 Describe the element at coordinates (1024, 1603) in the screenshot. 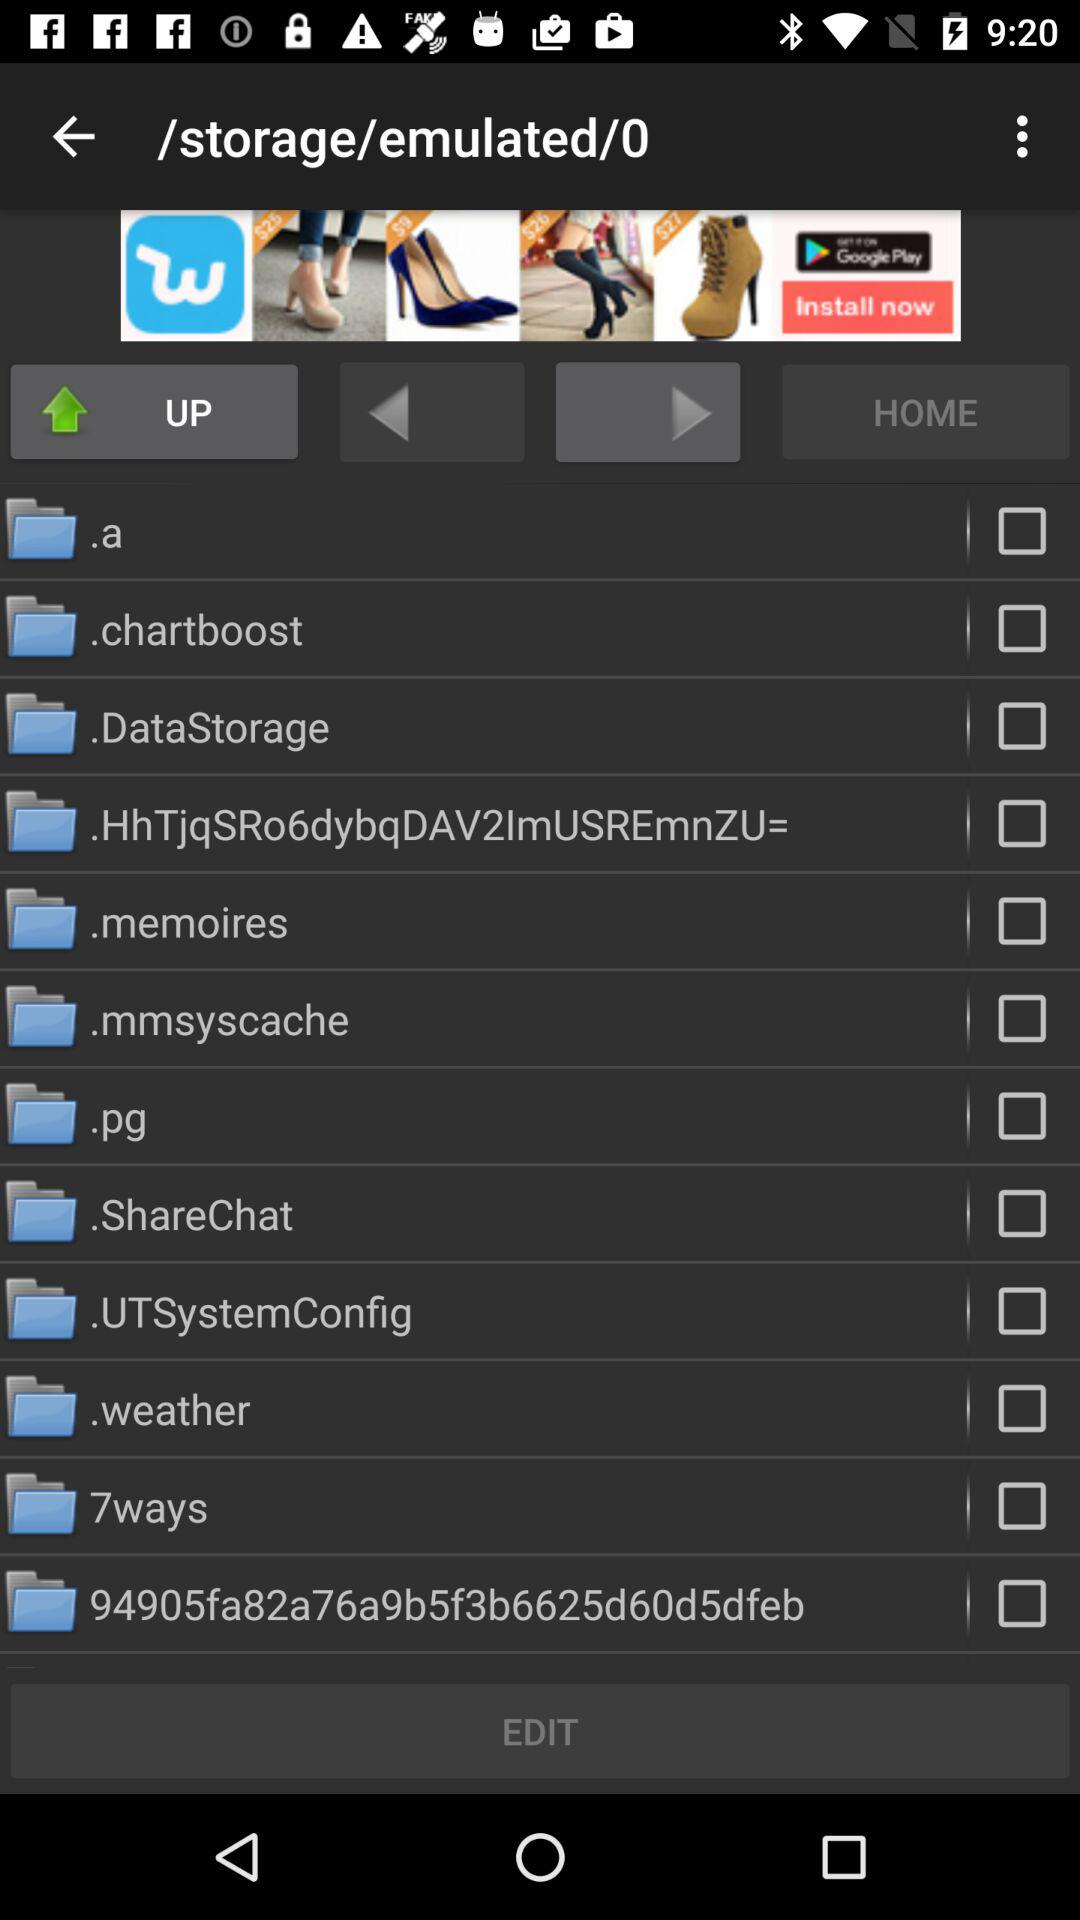

I see `select folder` at that location.